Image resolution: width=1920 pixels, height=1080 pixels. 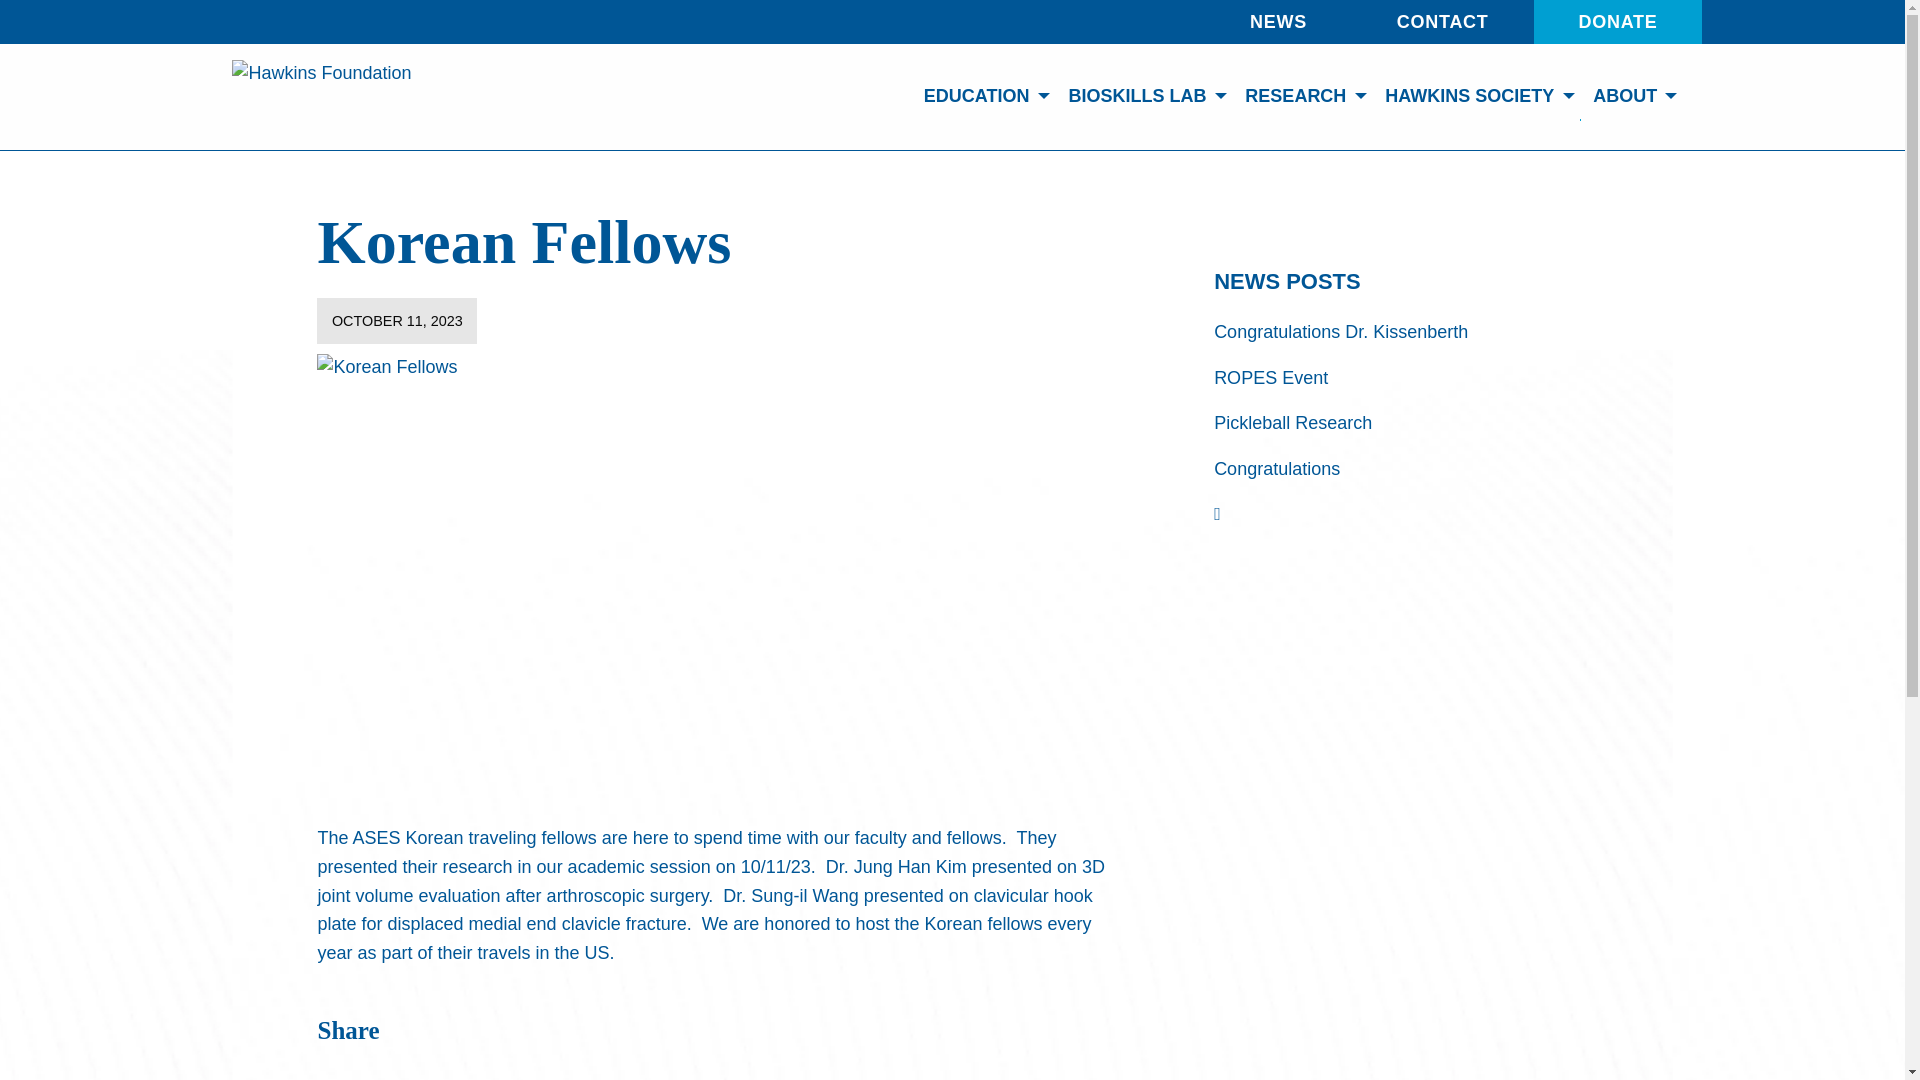 What do you see at coordinates (368, 1074) in the screenshot?
I see `Share on facebook` at bounding box center [368, 1074].